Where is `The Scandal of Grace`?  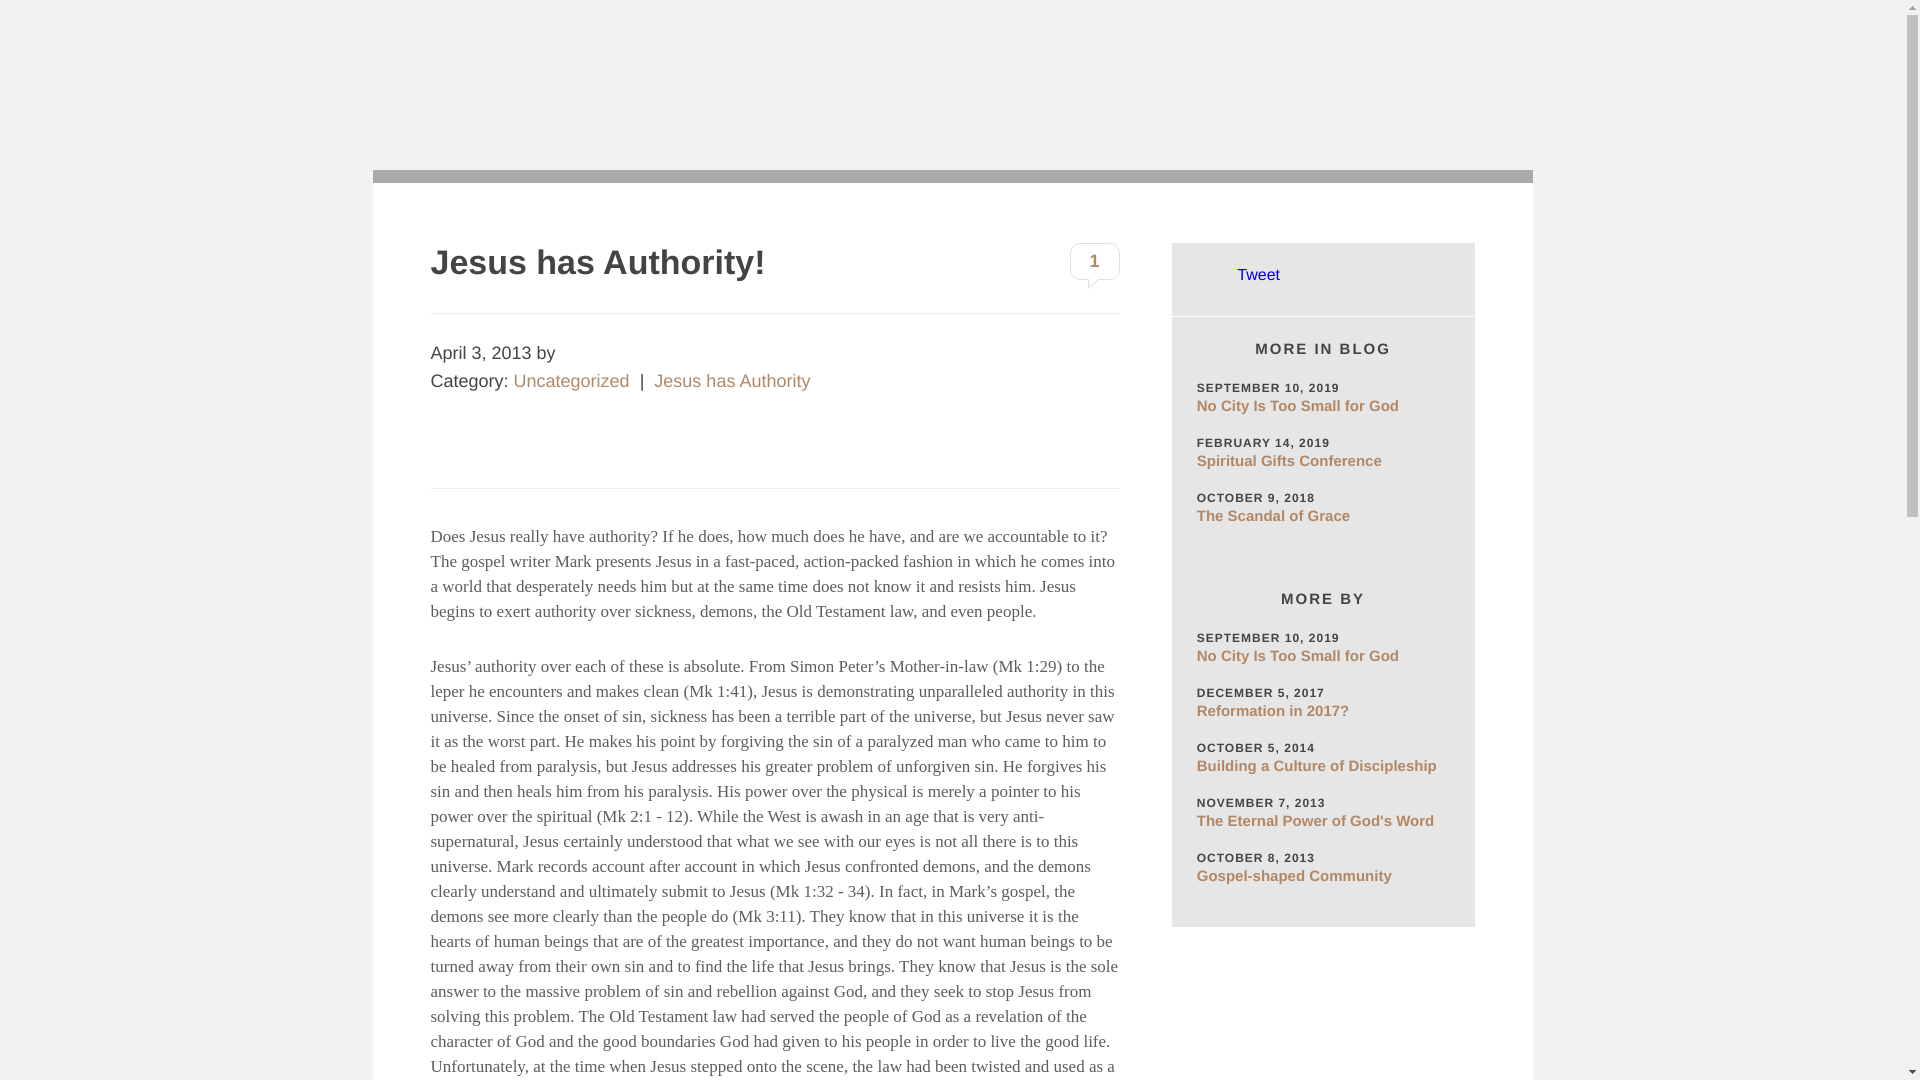 The Scandal of Grace is located at coordinates (1322, 516).